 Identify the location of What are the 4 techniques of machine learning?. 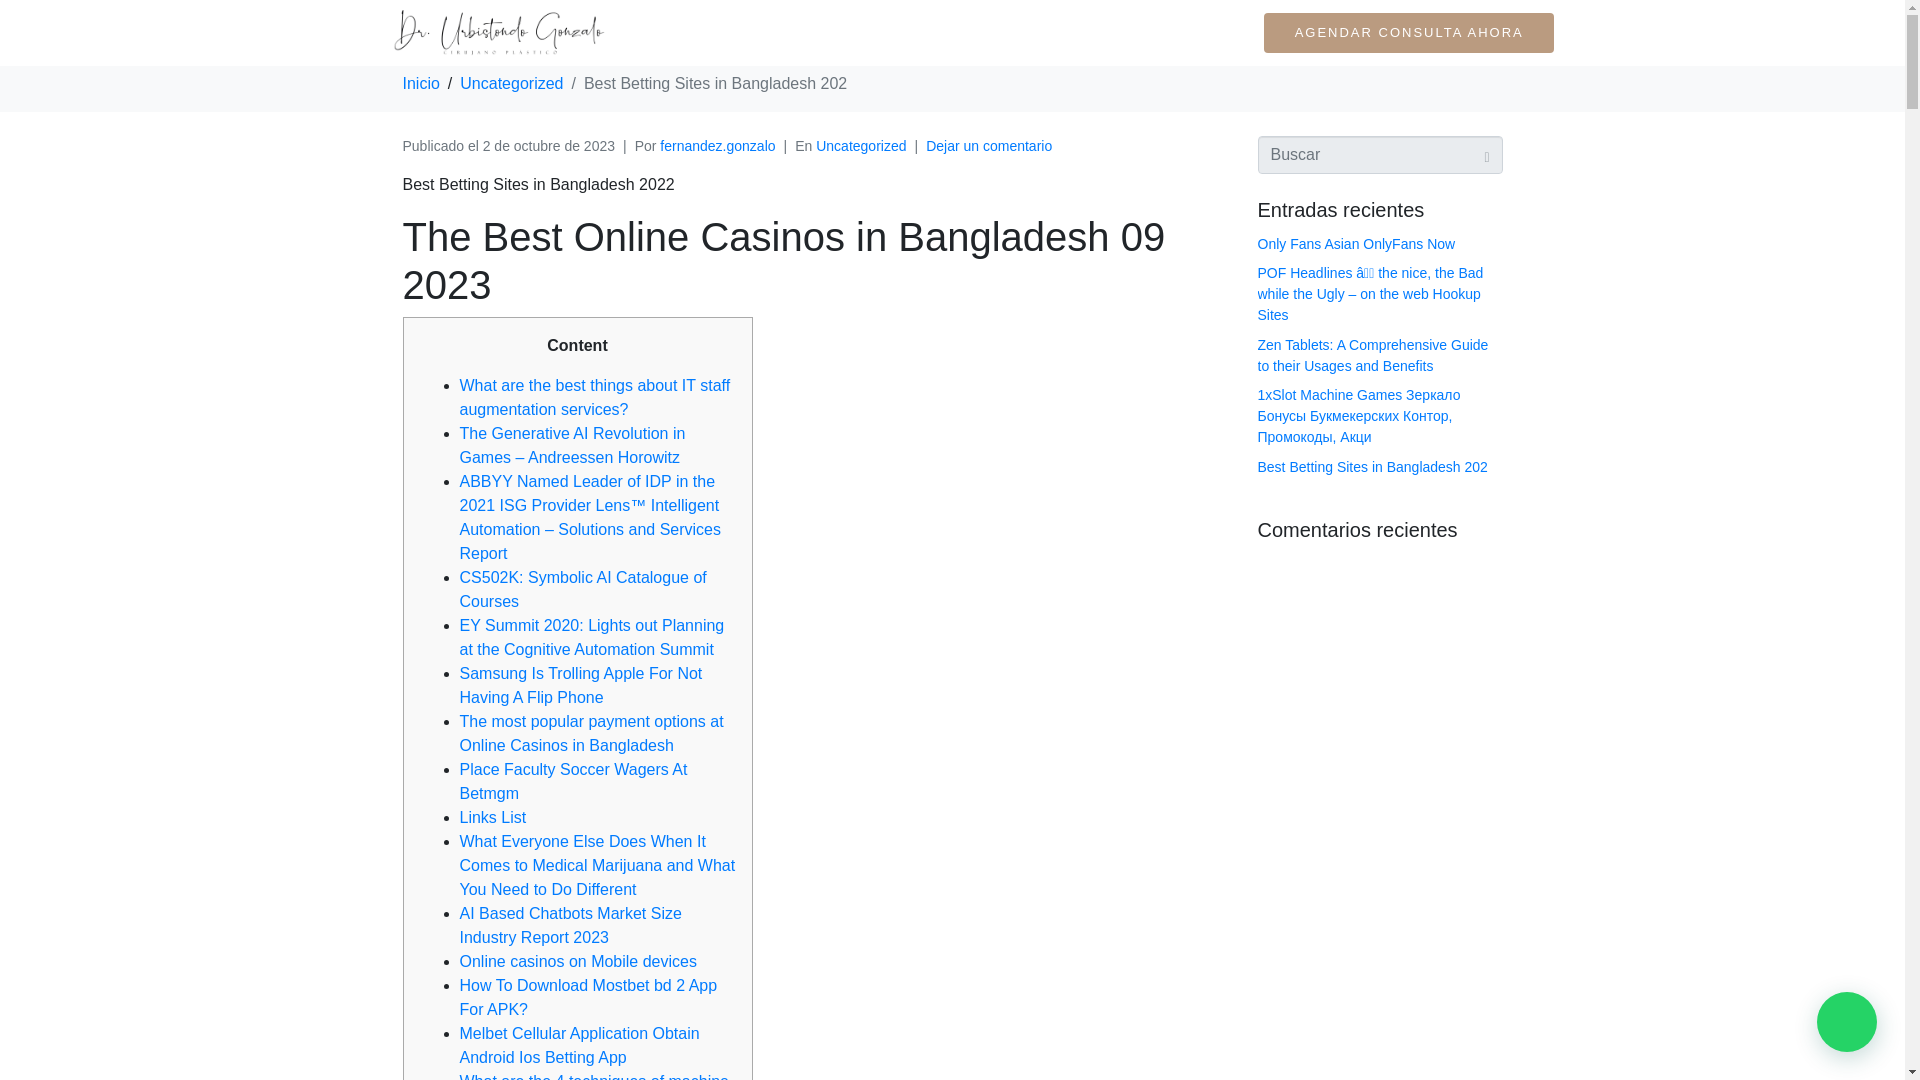
(594, 1076).